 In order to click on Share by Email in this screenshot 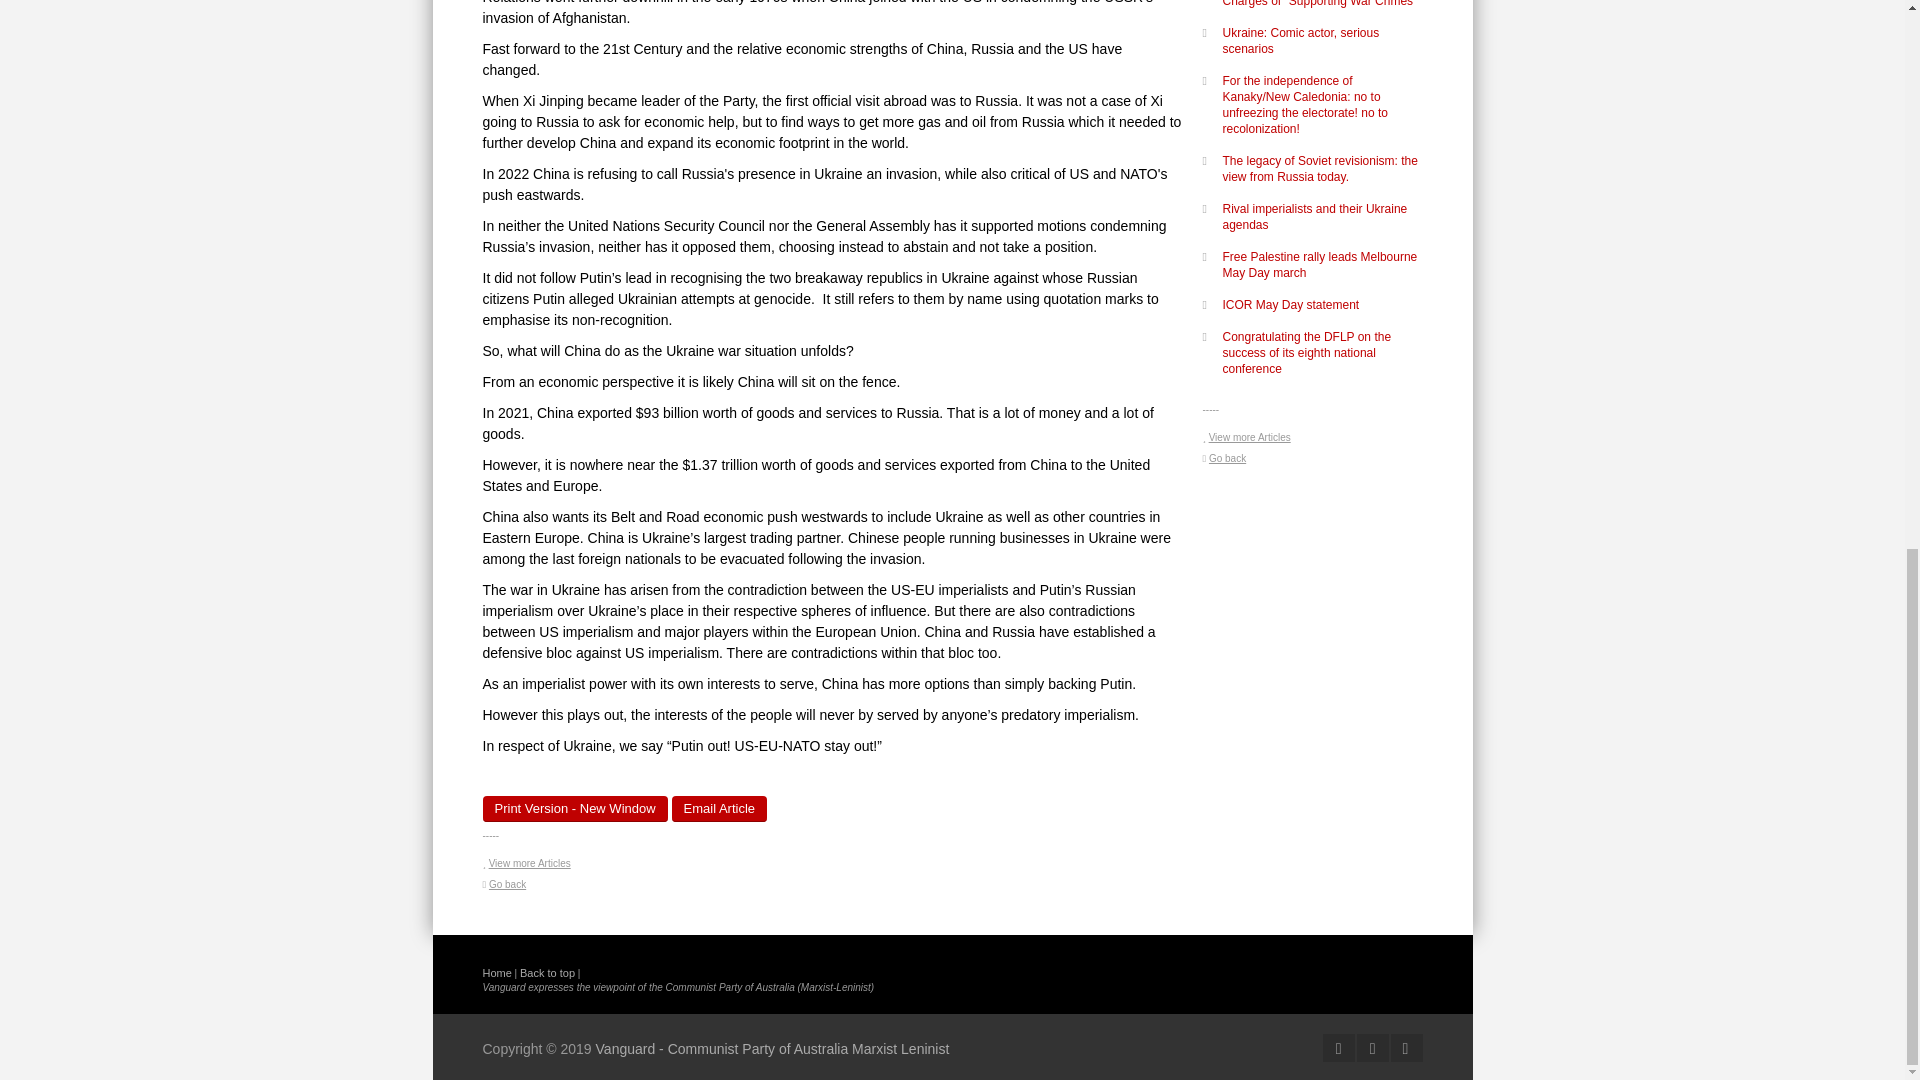, I will do `click(720, 808)`.